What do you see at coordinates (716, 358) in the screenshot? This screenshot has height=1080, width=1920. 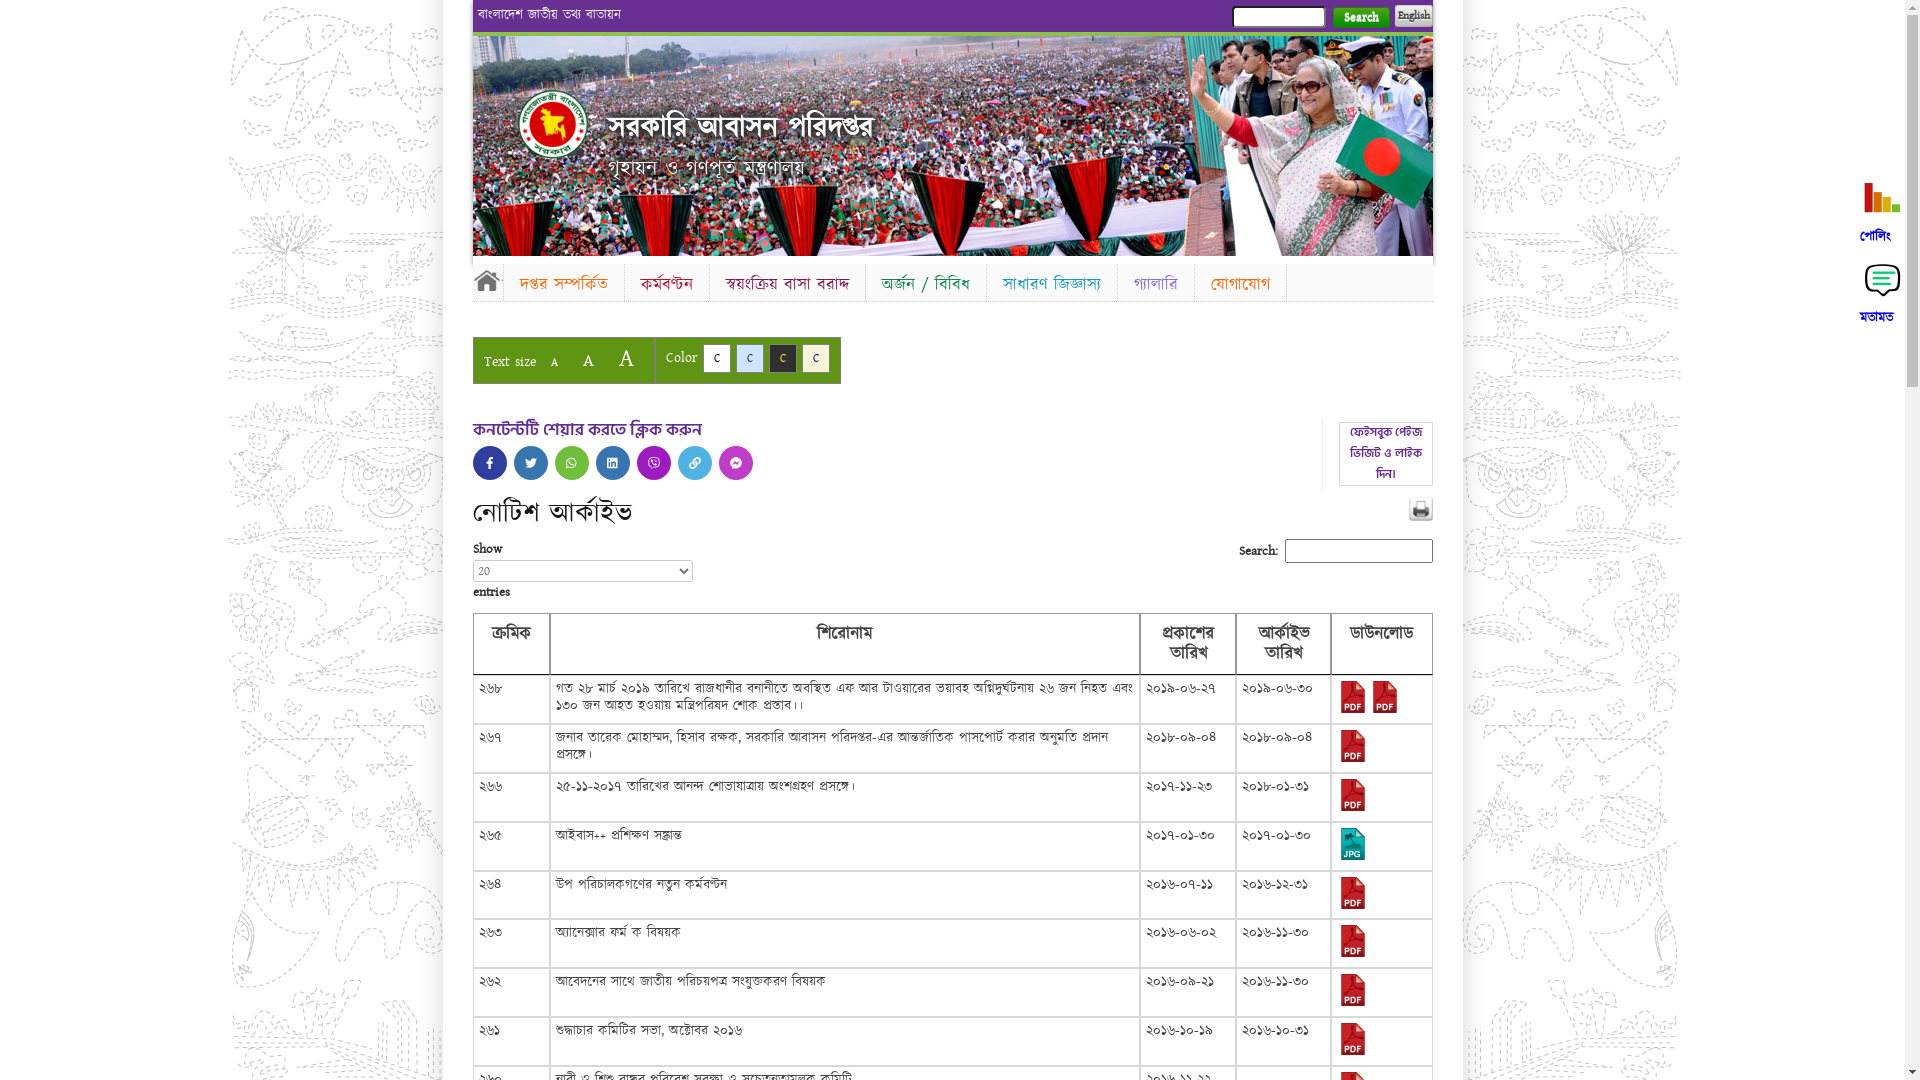 I see `C` at bounding box center [716, 358].